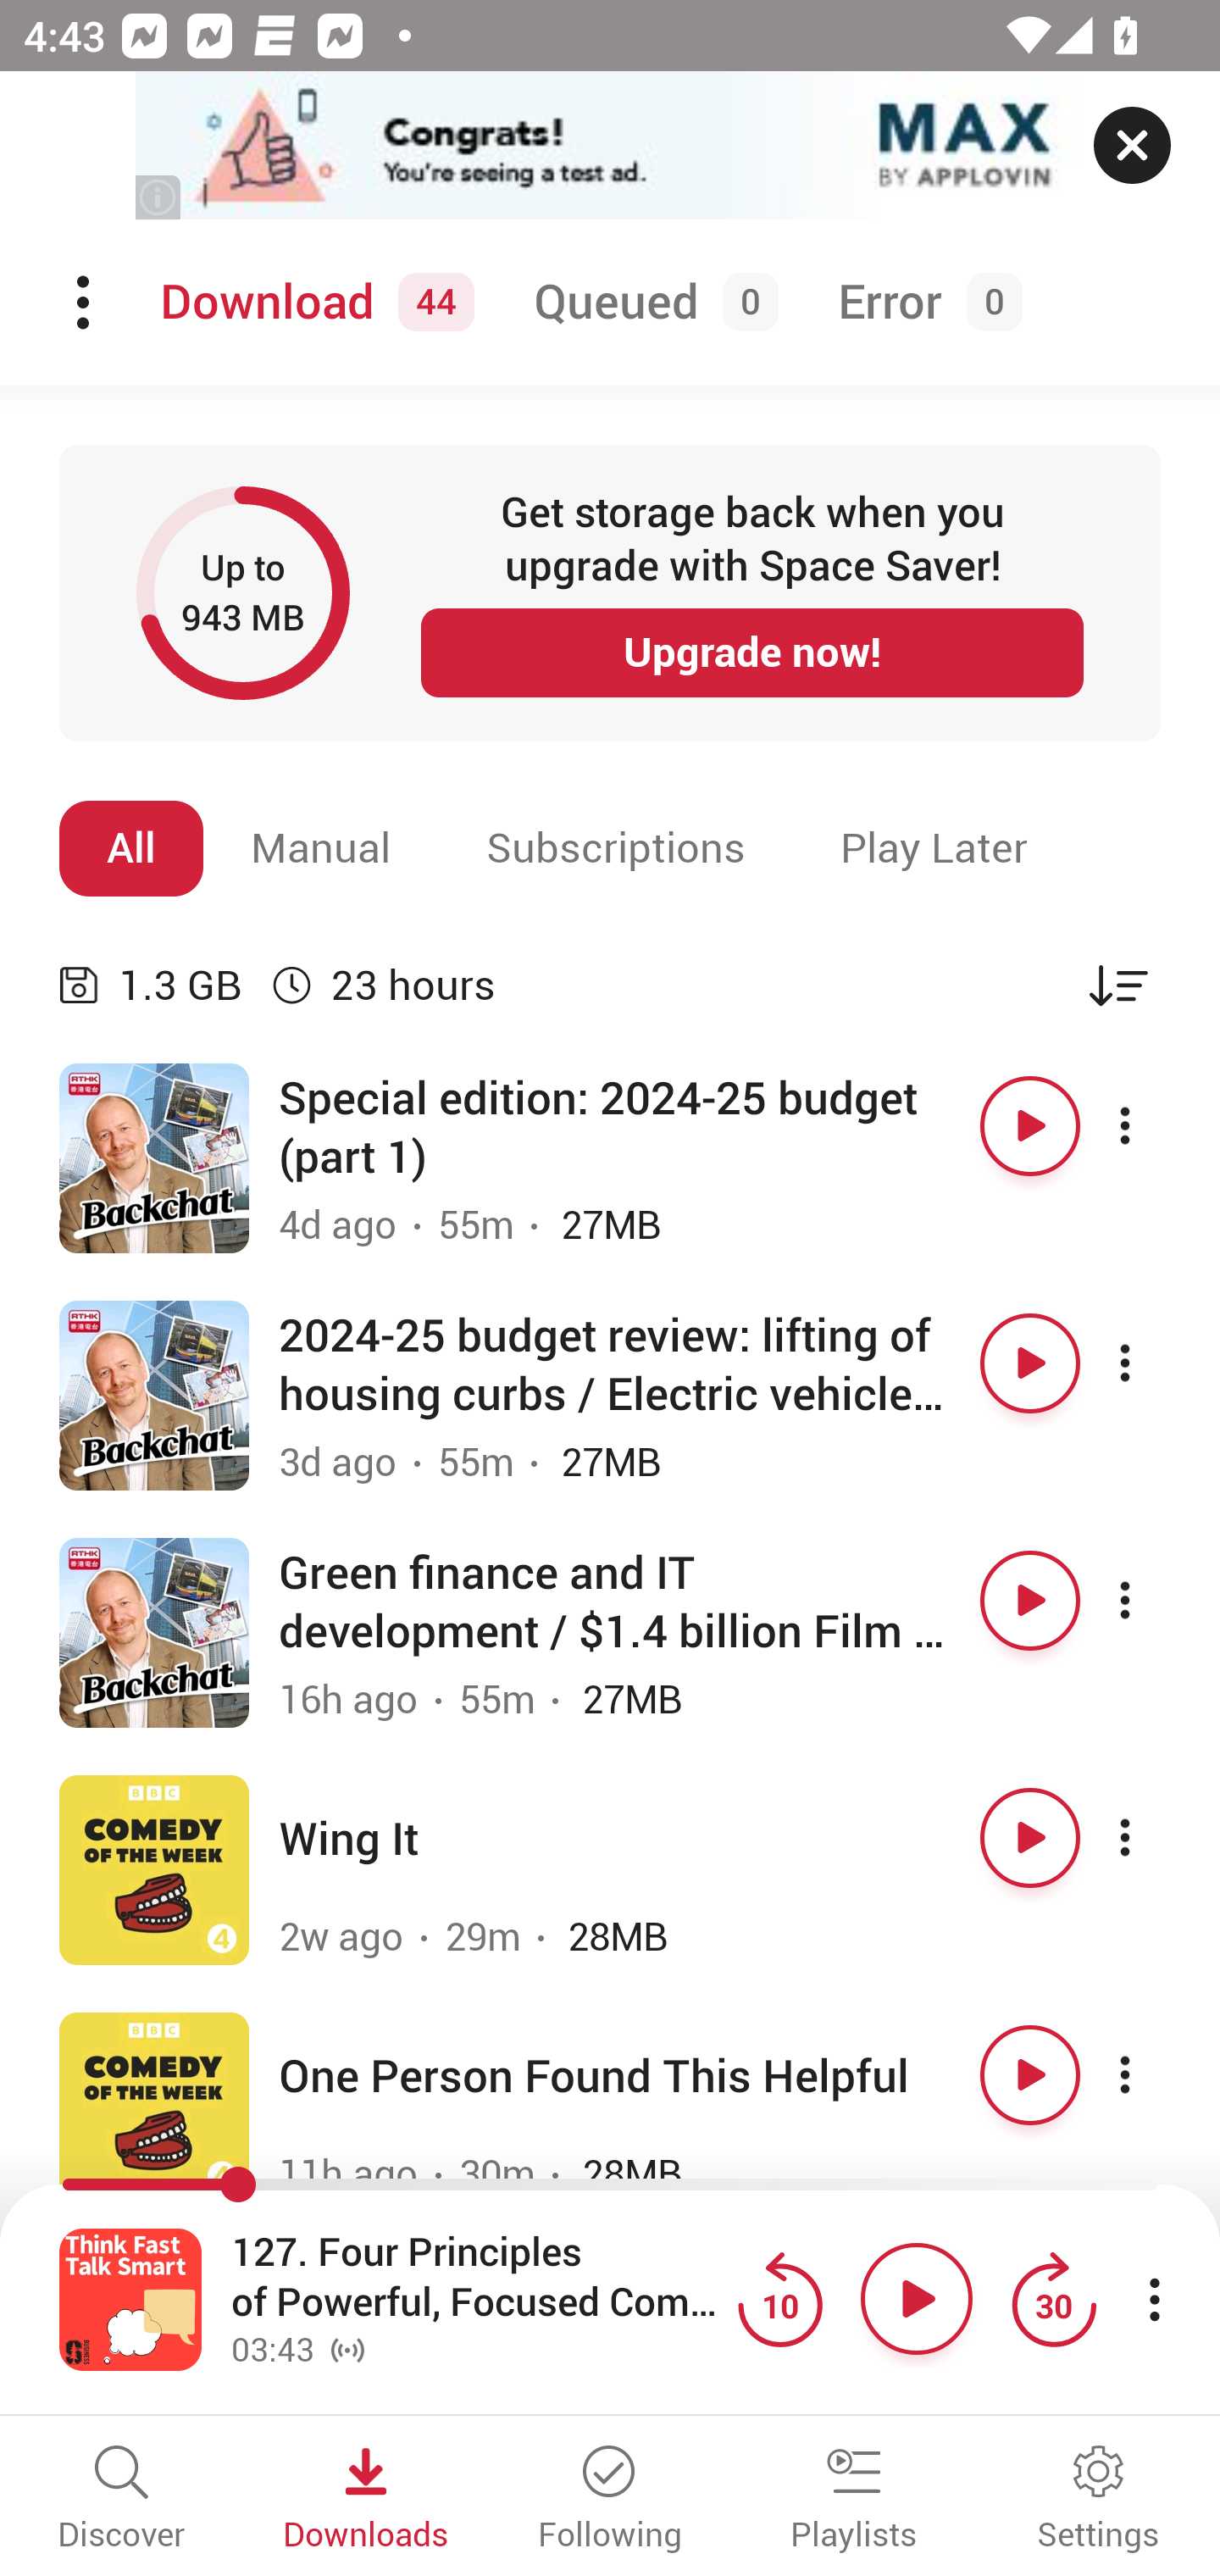  What do you see at coordinates (1154, 1600) in the screenshot?
I see `More options` at bounding box center [1154, 1600].